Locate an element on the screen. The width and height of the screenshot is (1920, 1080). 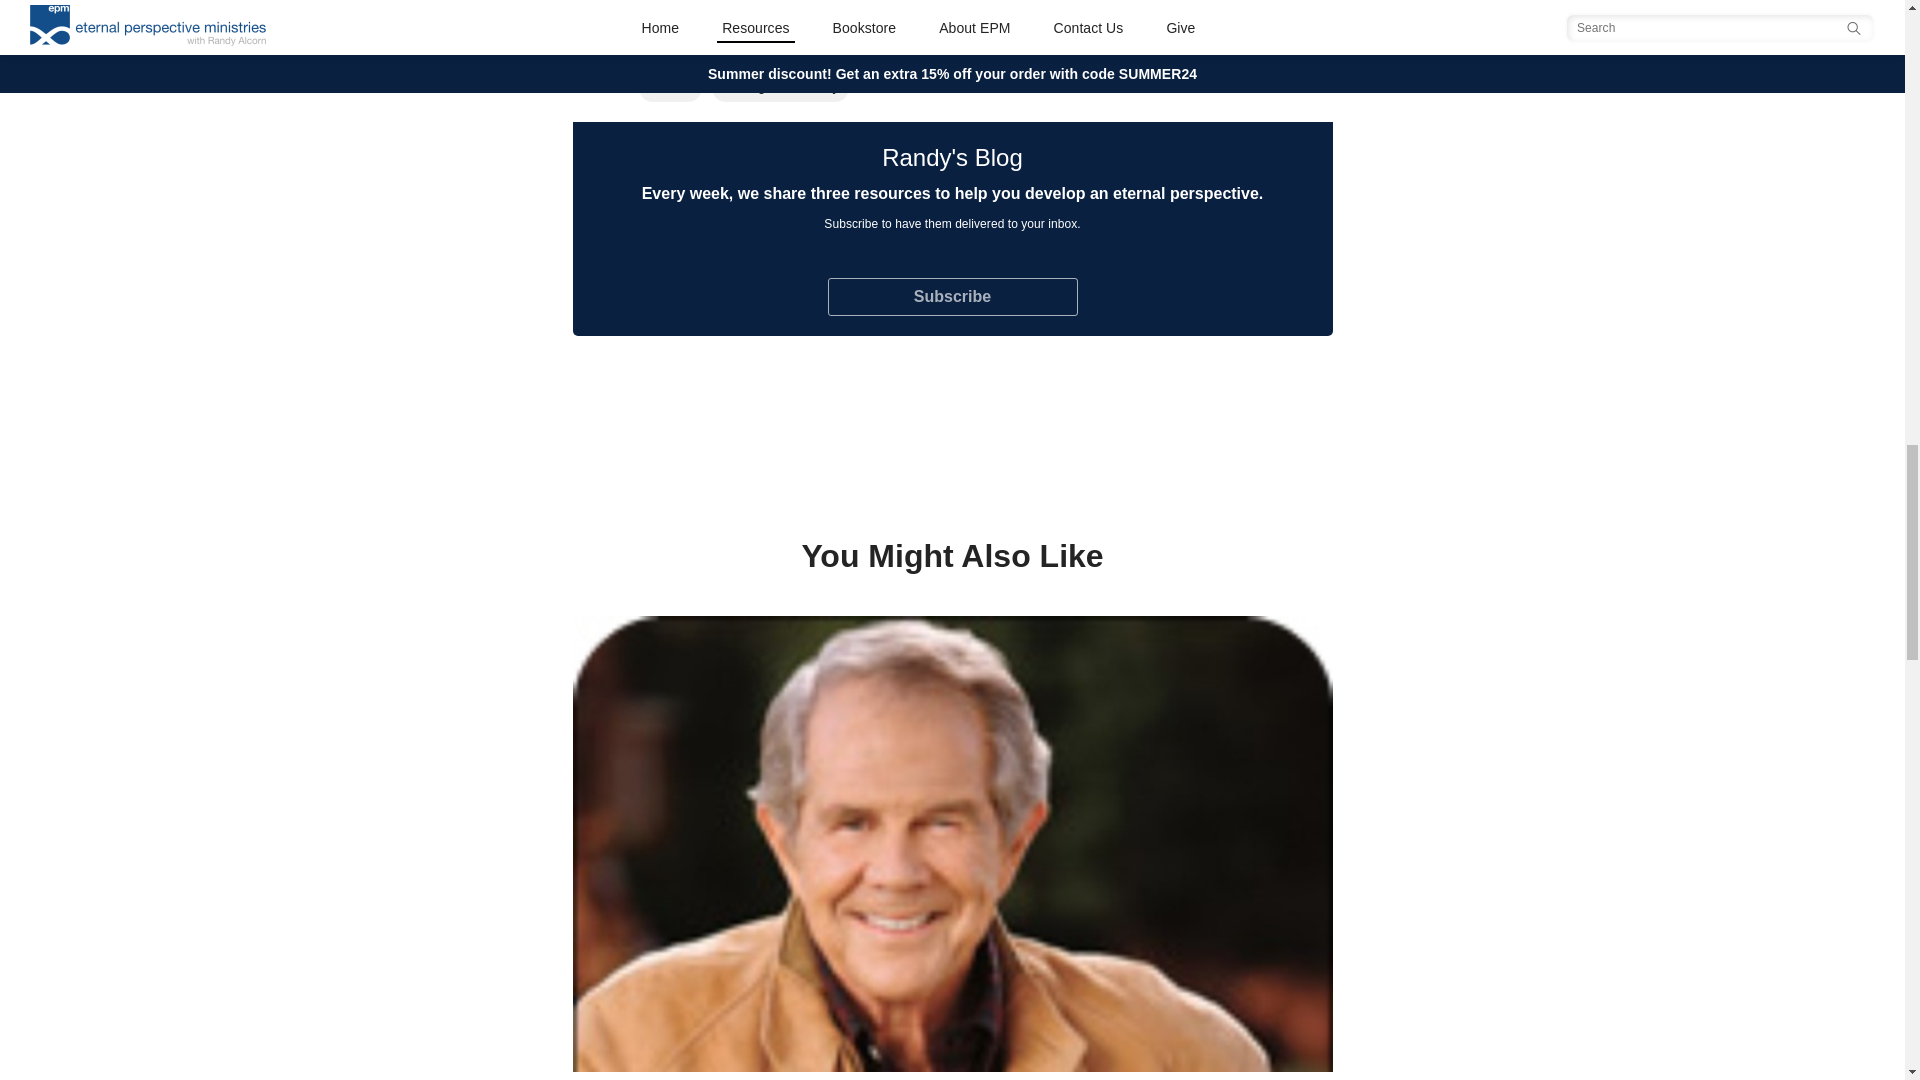
Subscribe is located at coordinates (952, 296).